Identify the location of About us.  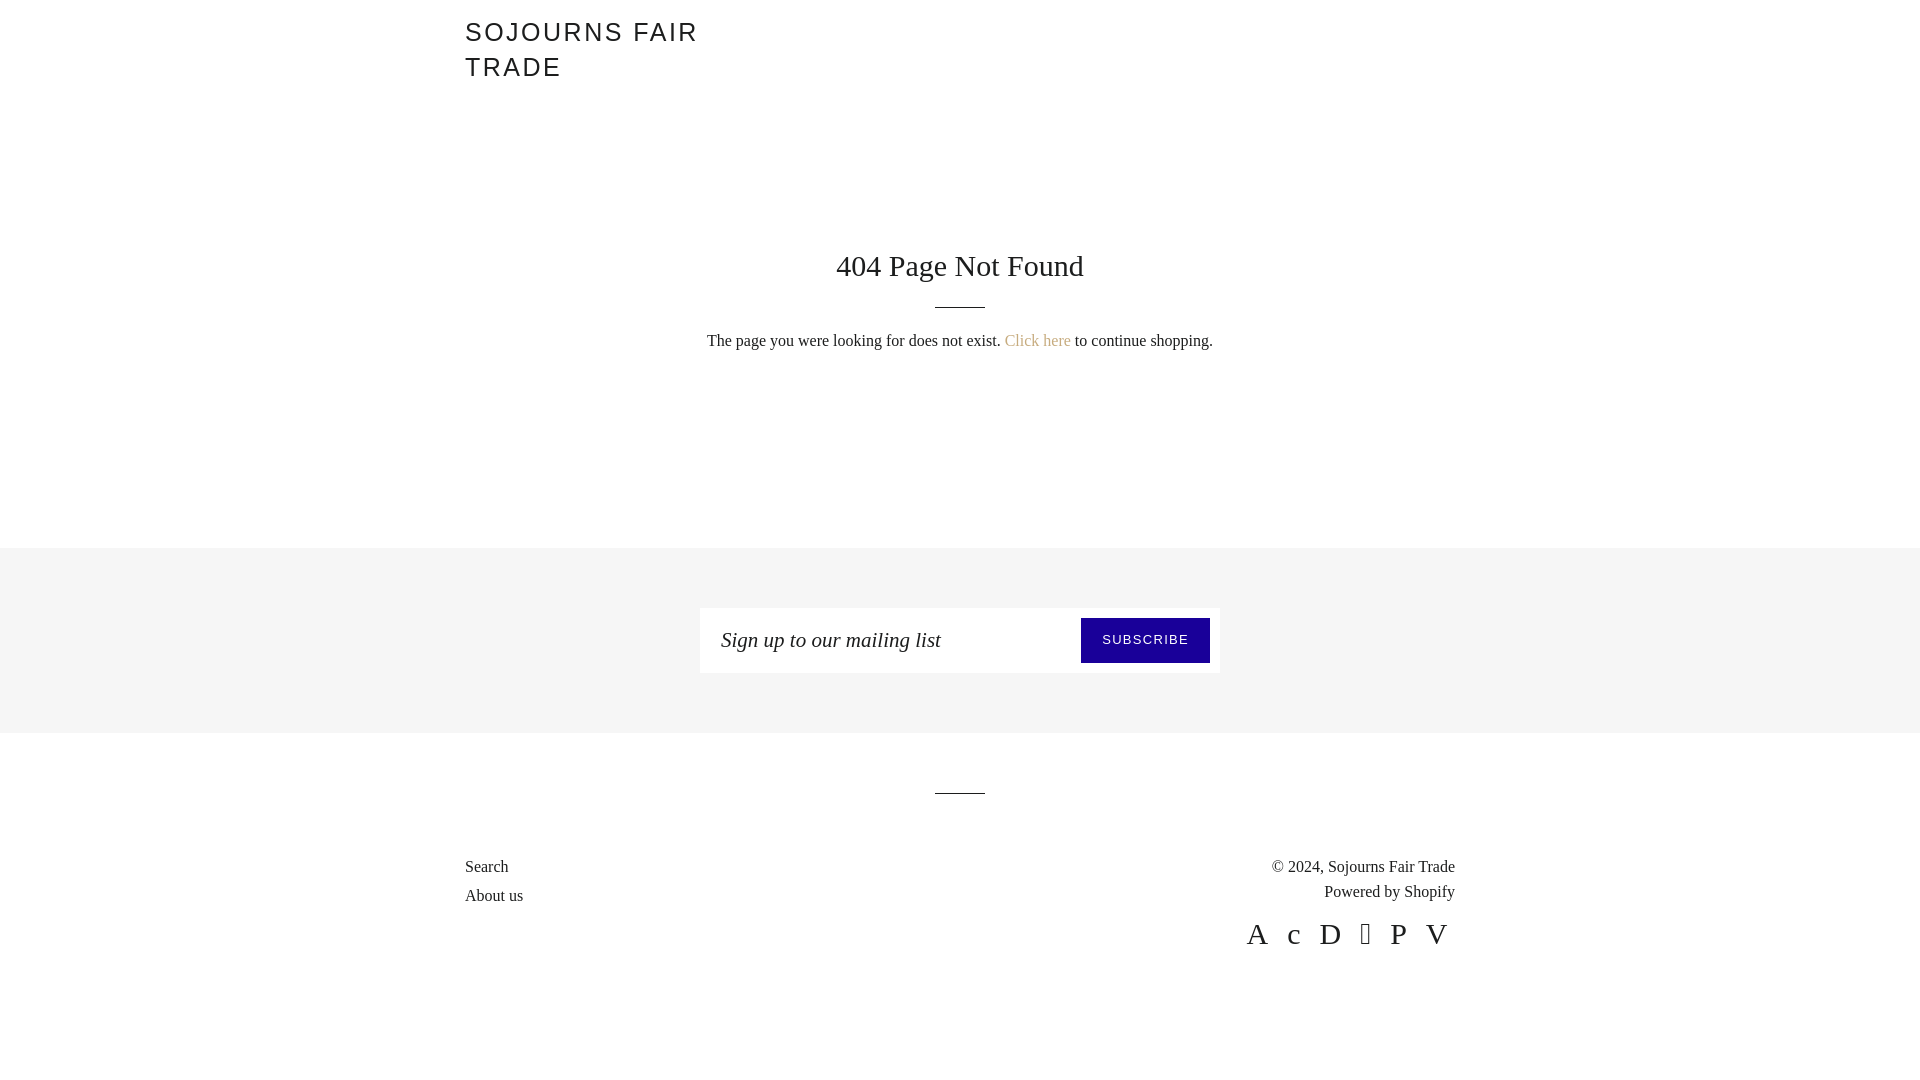
(493, 894).